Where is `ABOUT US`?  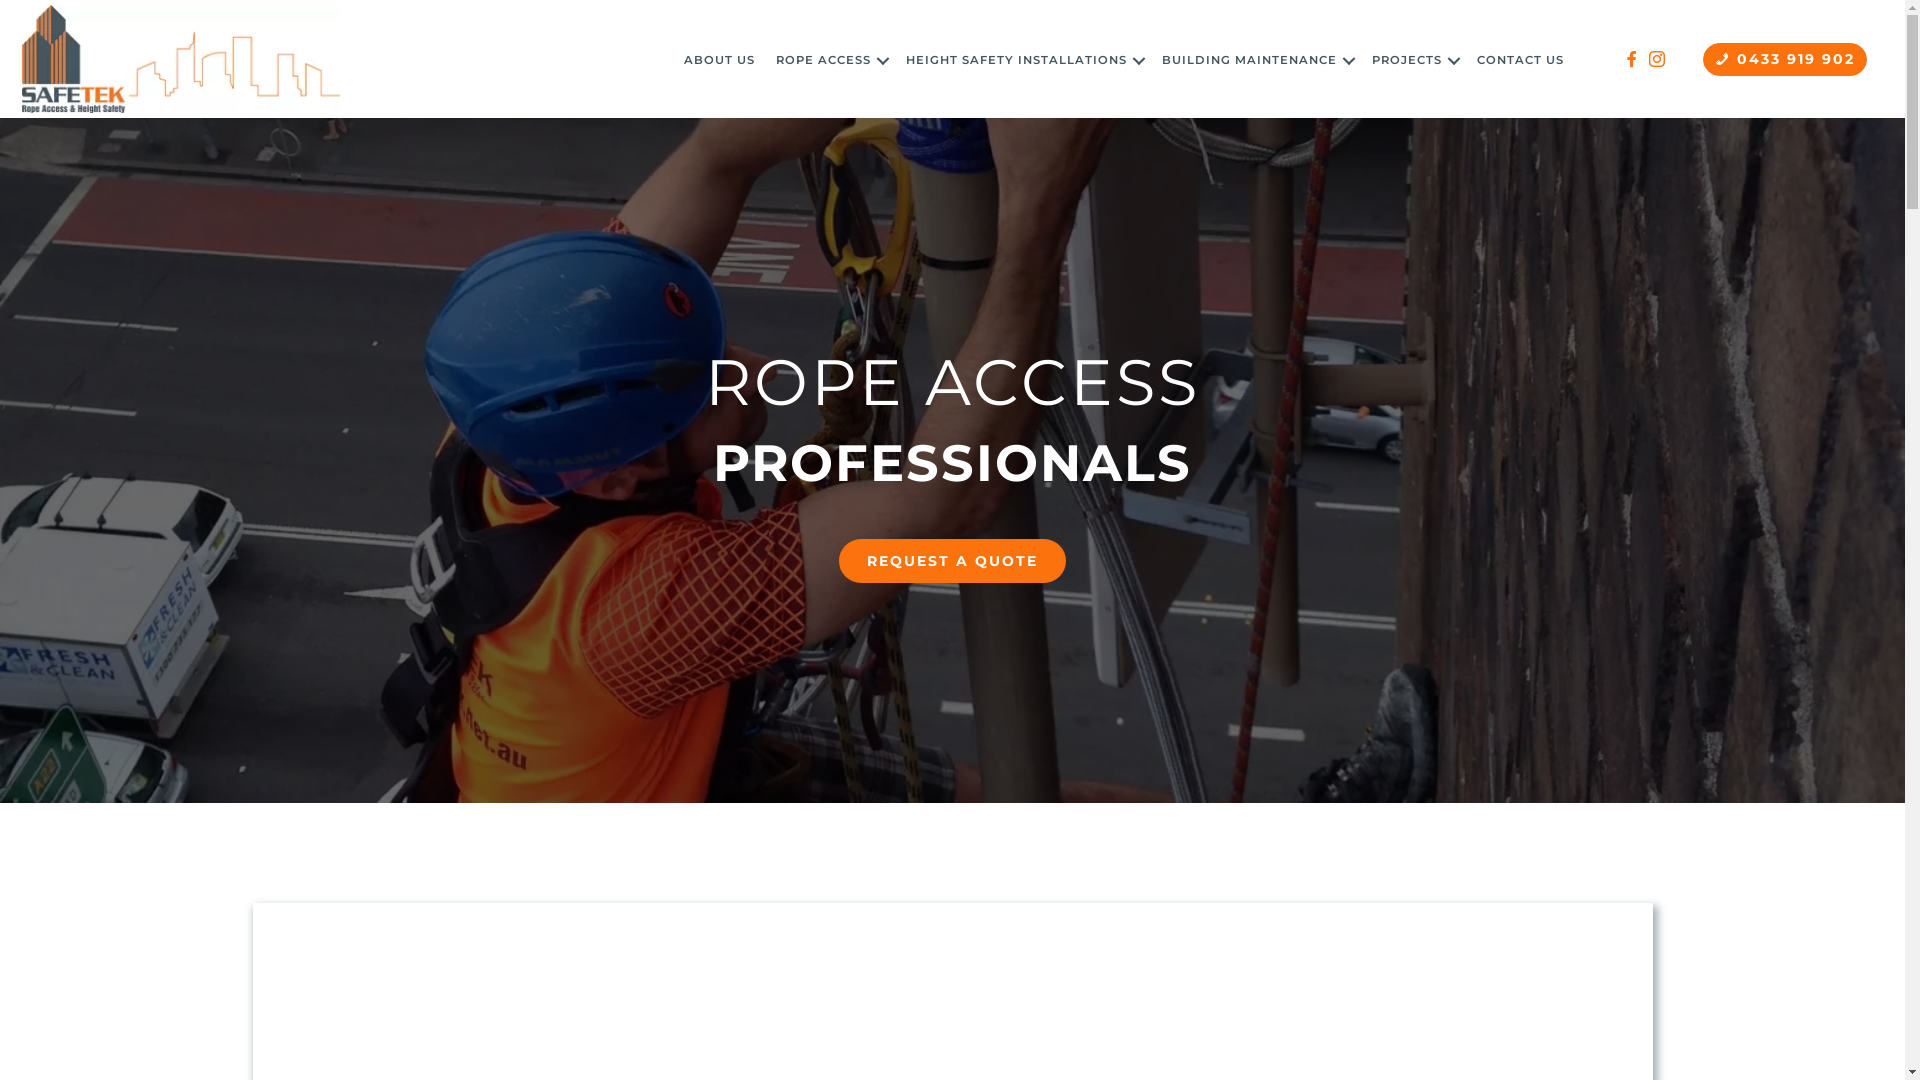
ABOUT US is located at coordinates (720, 61).